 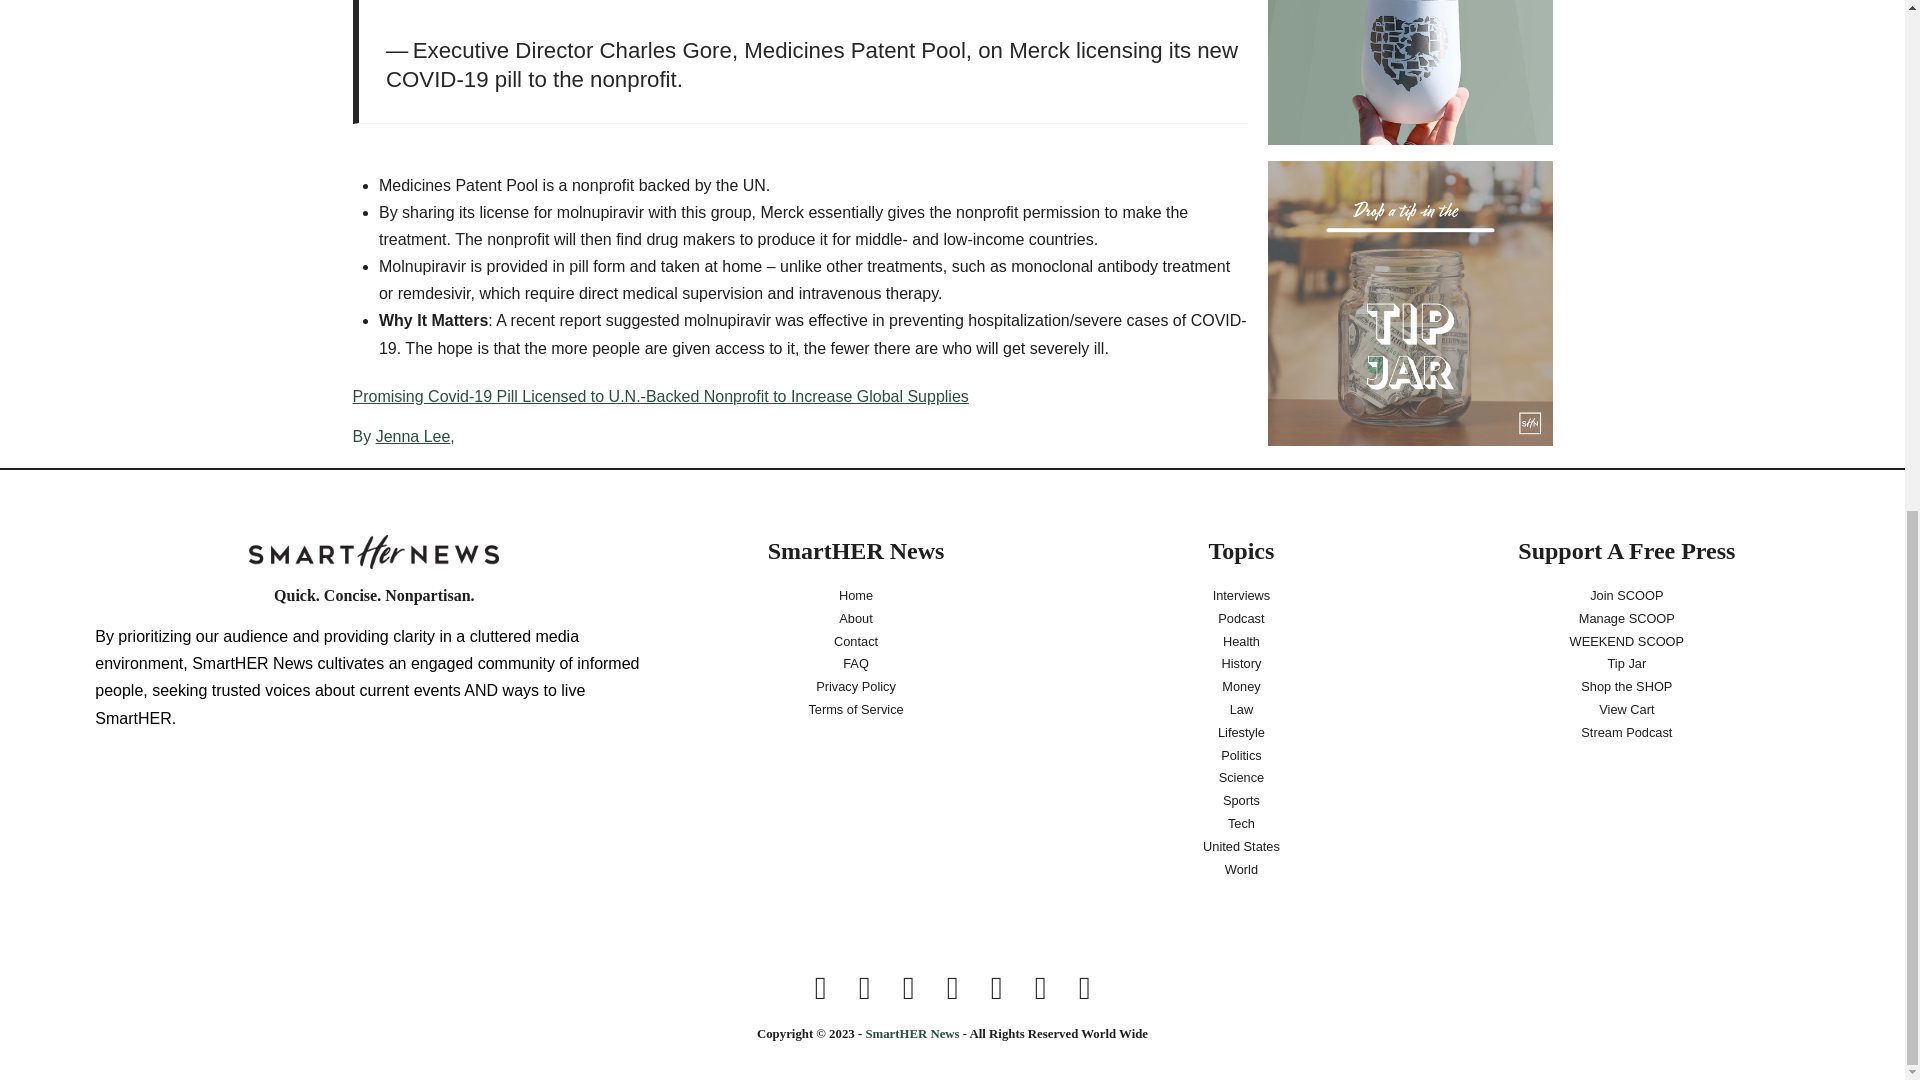 What do you see at coordinates (1240, 710) in the screenshot?
I see `Law` at bounding box center [1240, 710].